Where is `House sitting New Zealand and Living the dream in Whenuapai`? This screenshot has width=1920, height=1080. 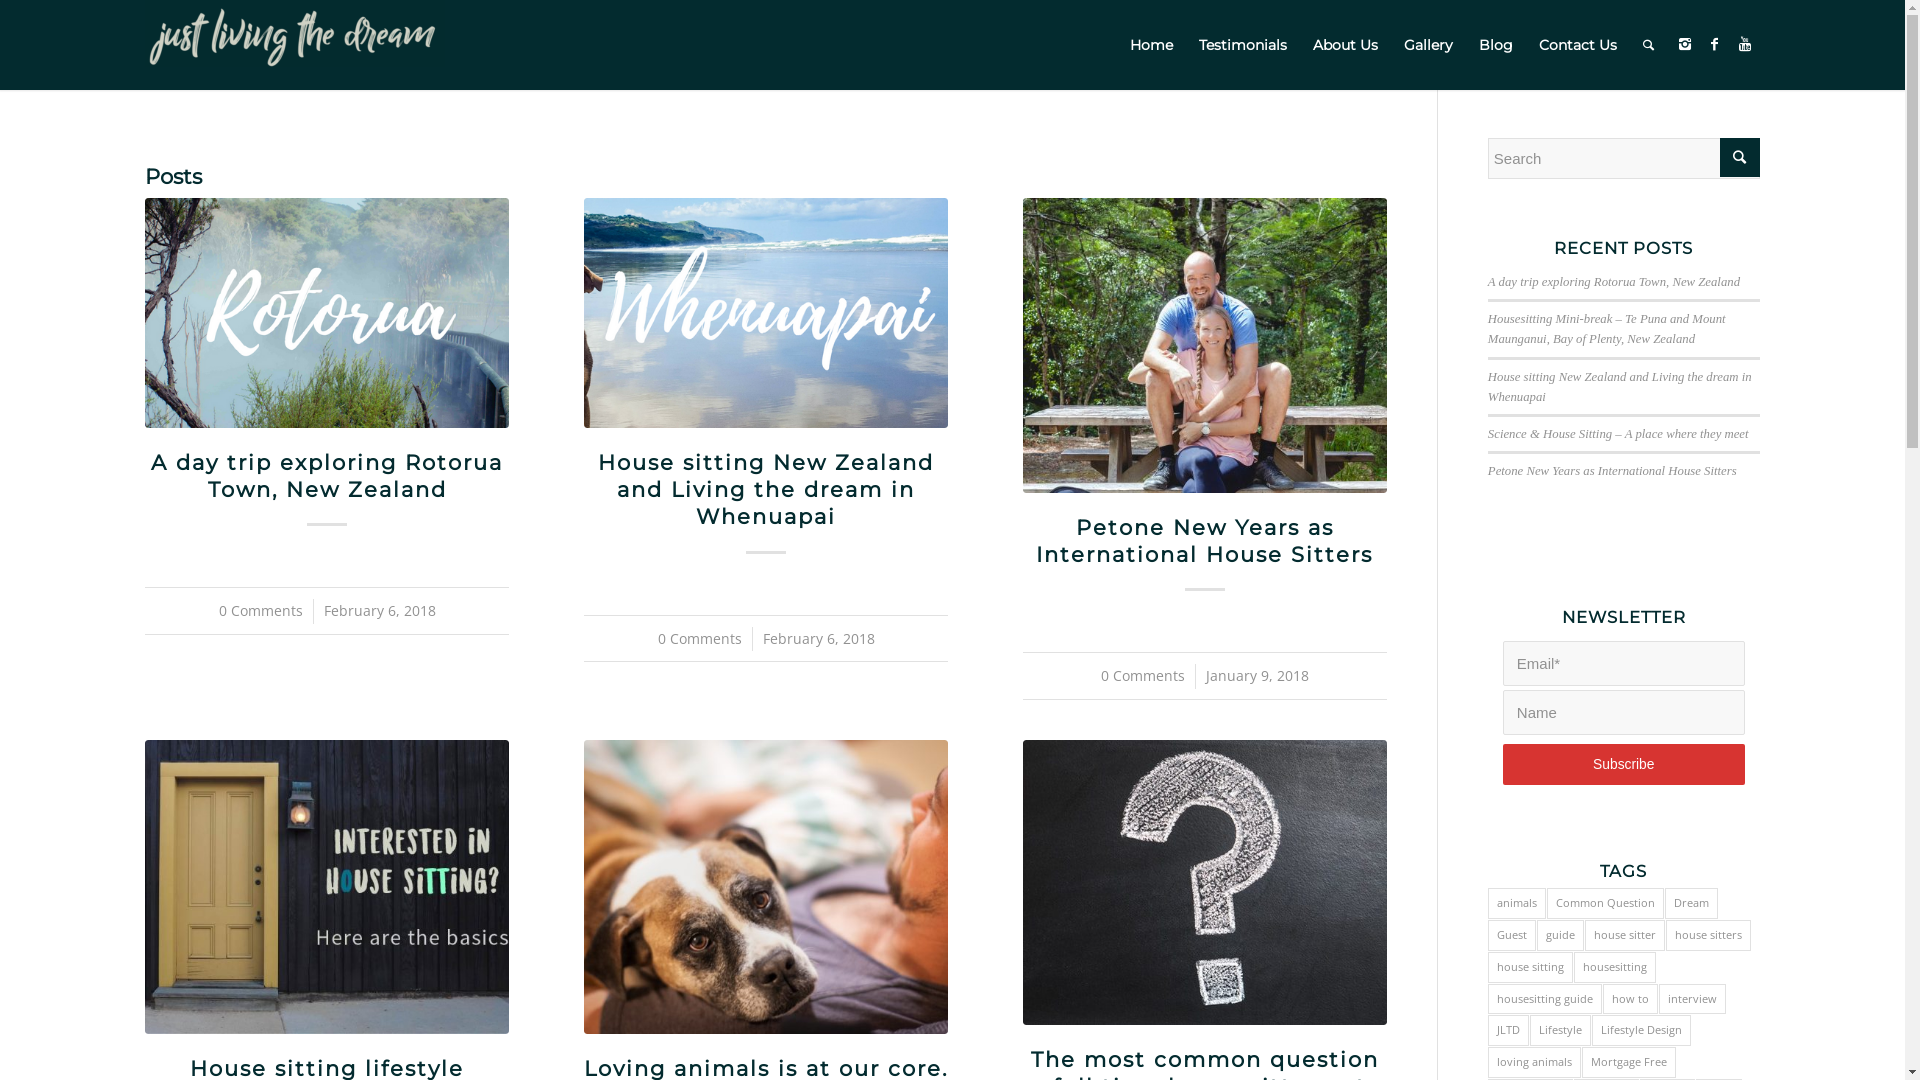 House sitting New Zealand and Living the dream in Whenuapai is located at coordinates (766, 490).